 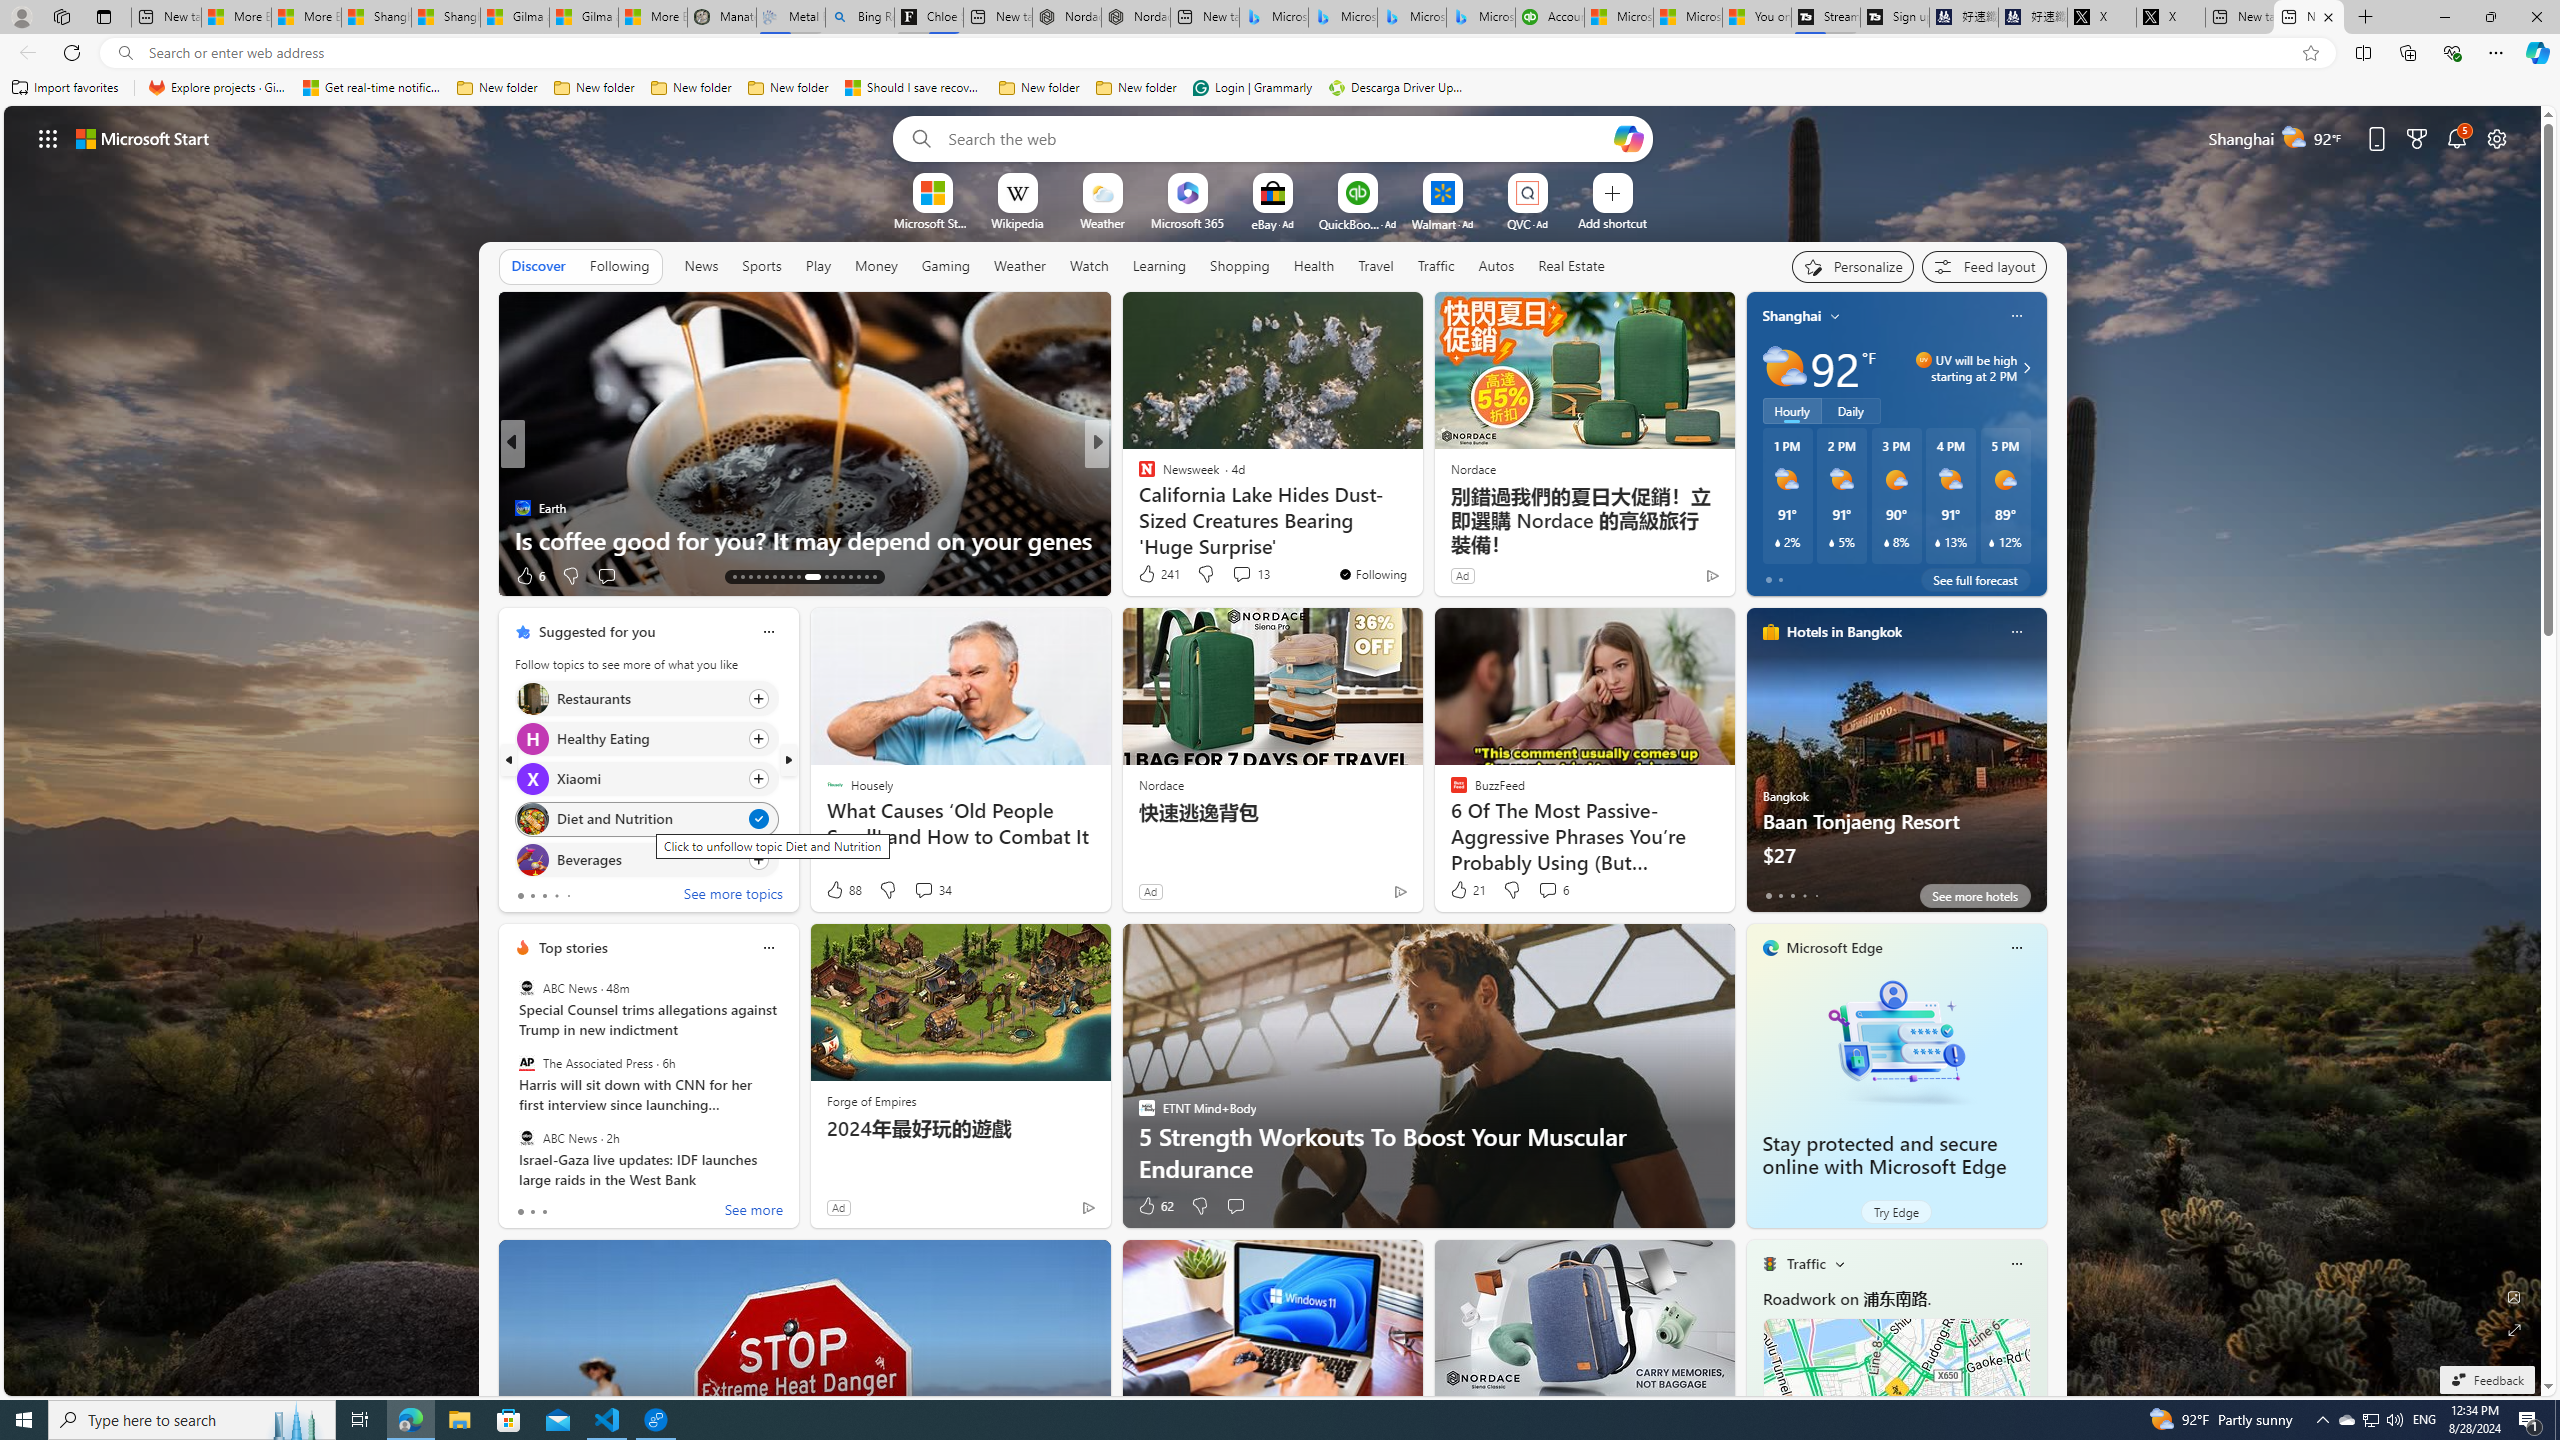 I want to click on Minimize, so click(x=2444, y=17).